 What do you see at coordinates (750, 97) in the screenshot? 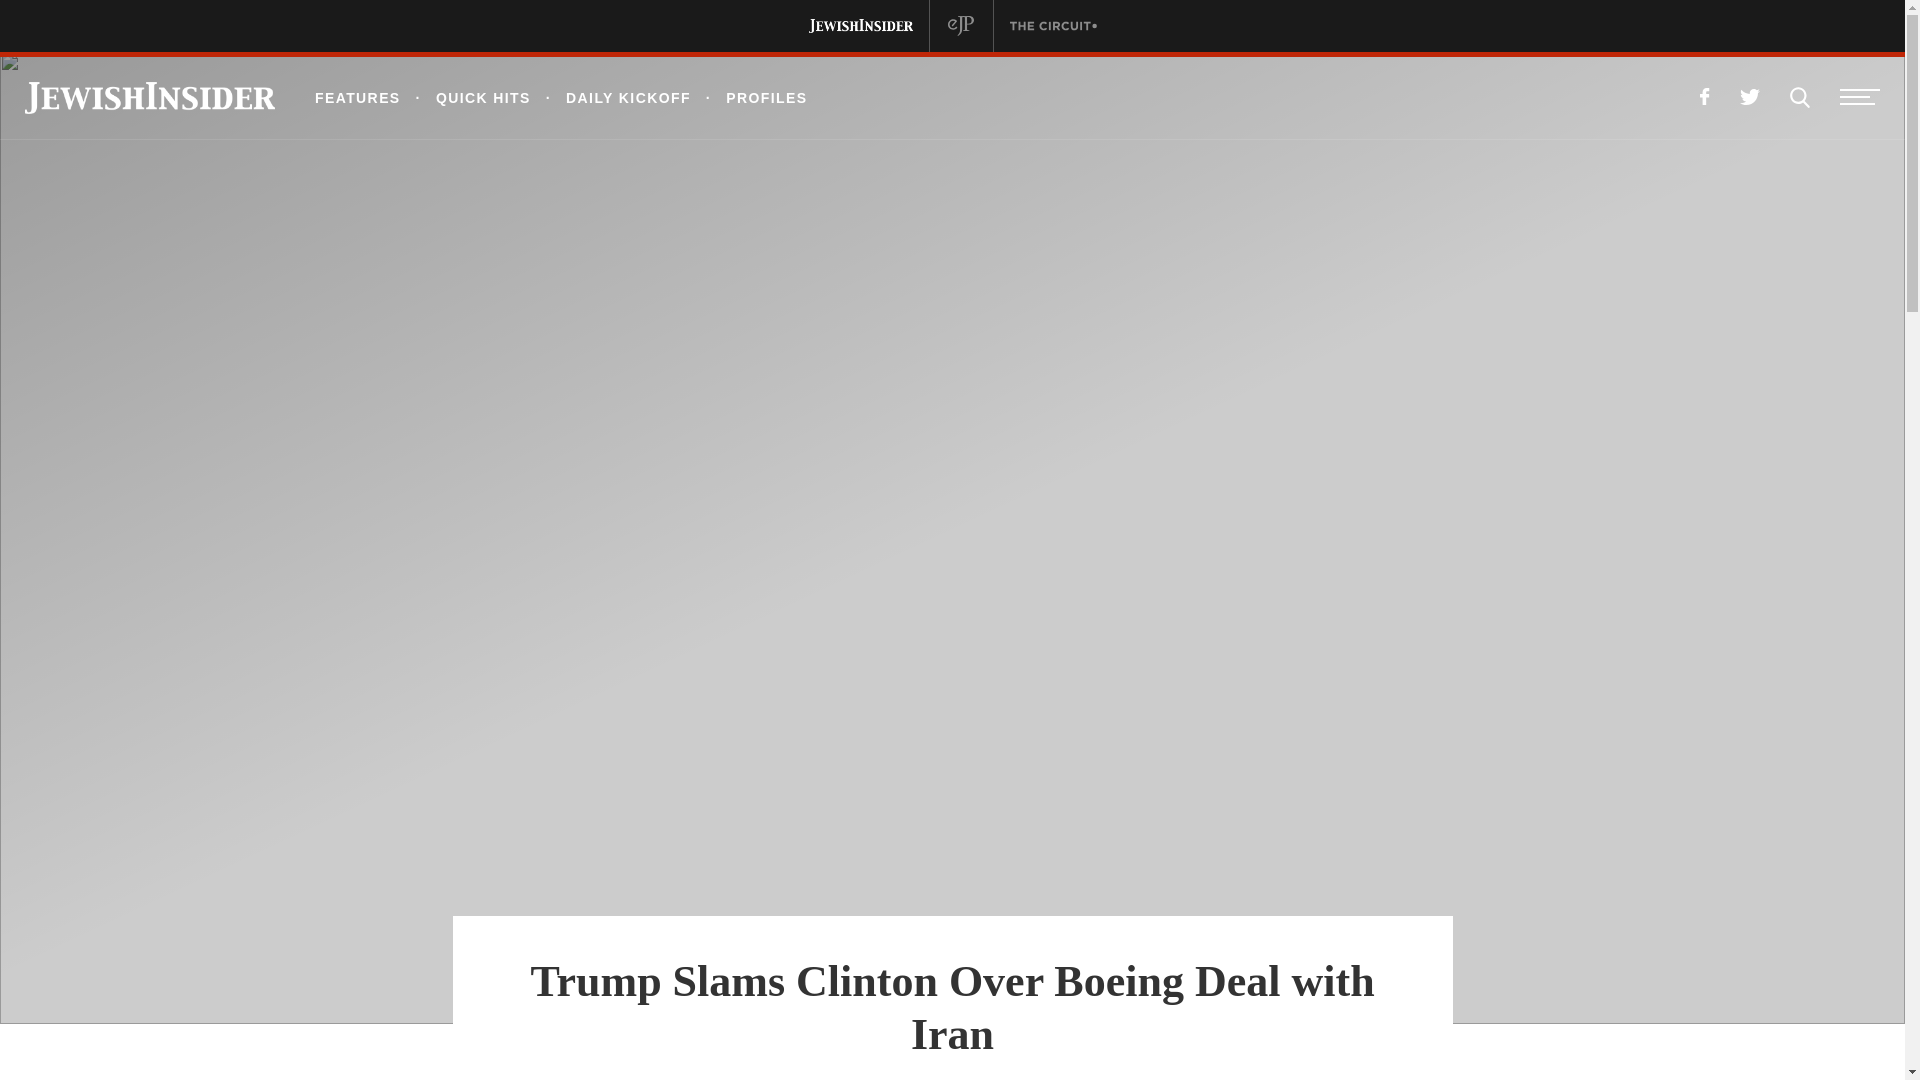
I see `PROFILES` at bounding box center [750, 97].